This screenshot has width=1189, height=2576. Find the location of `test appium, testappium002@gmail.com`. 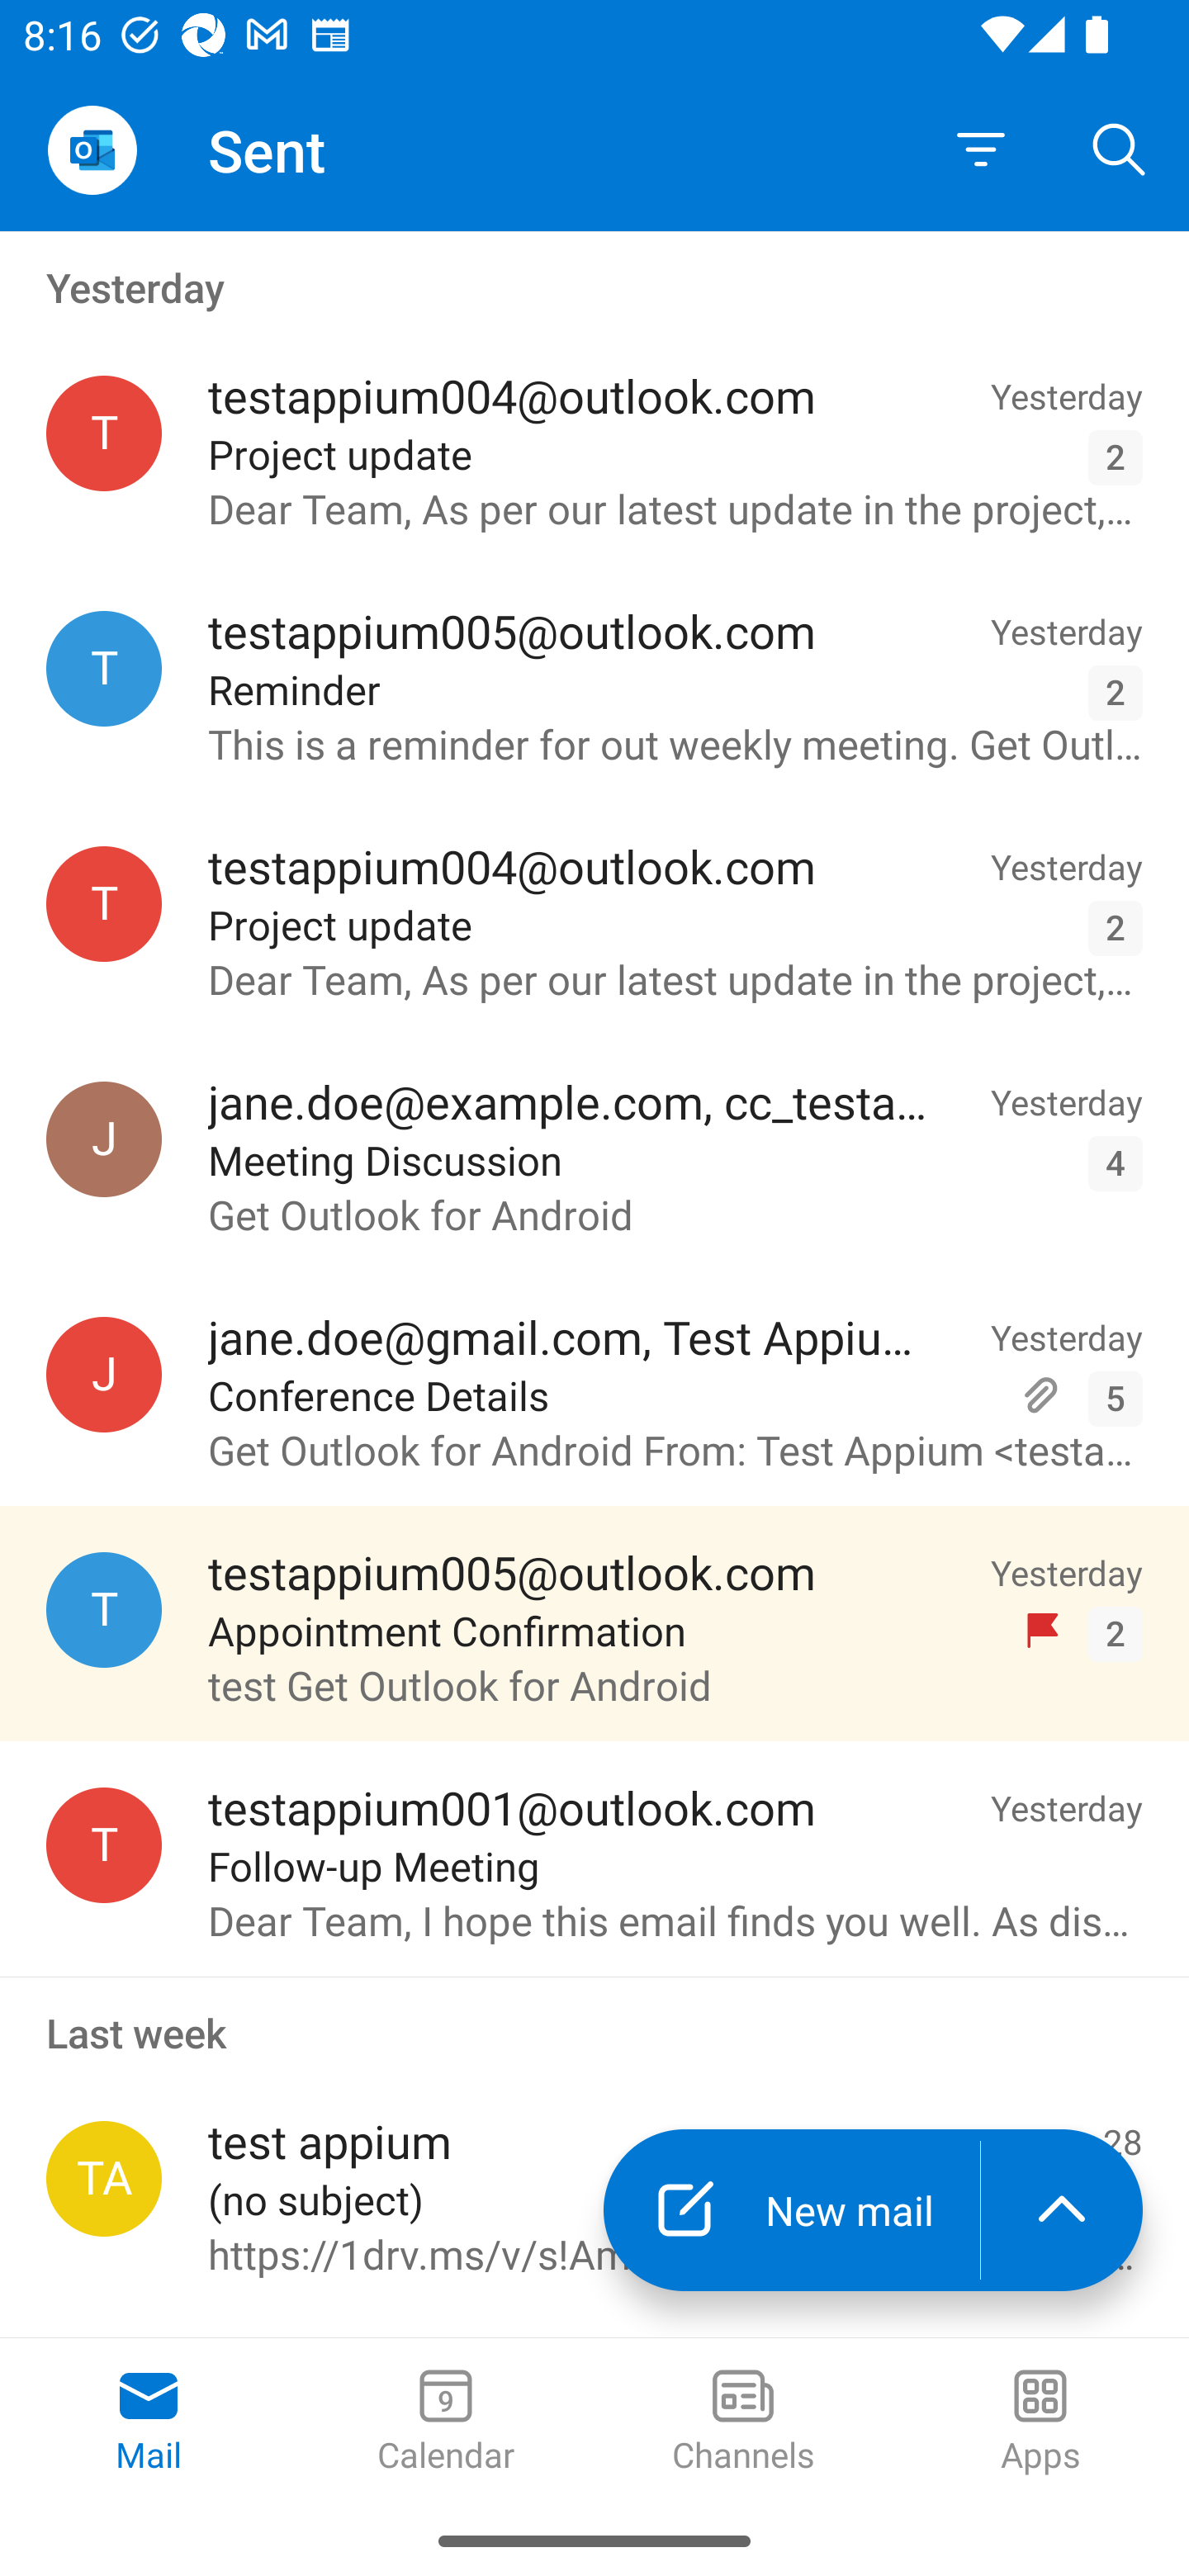

test appium, testappium002@gmail.com is located at coordinates (104, 2178).